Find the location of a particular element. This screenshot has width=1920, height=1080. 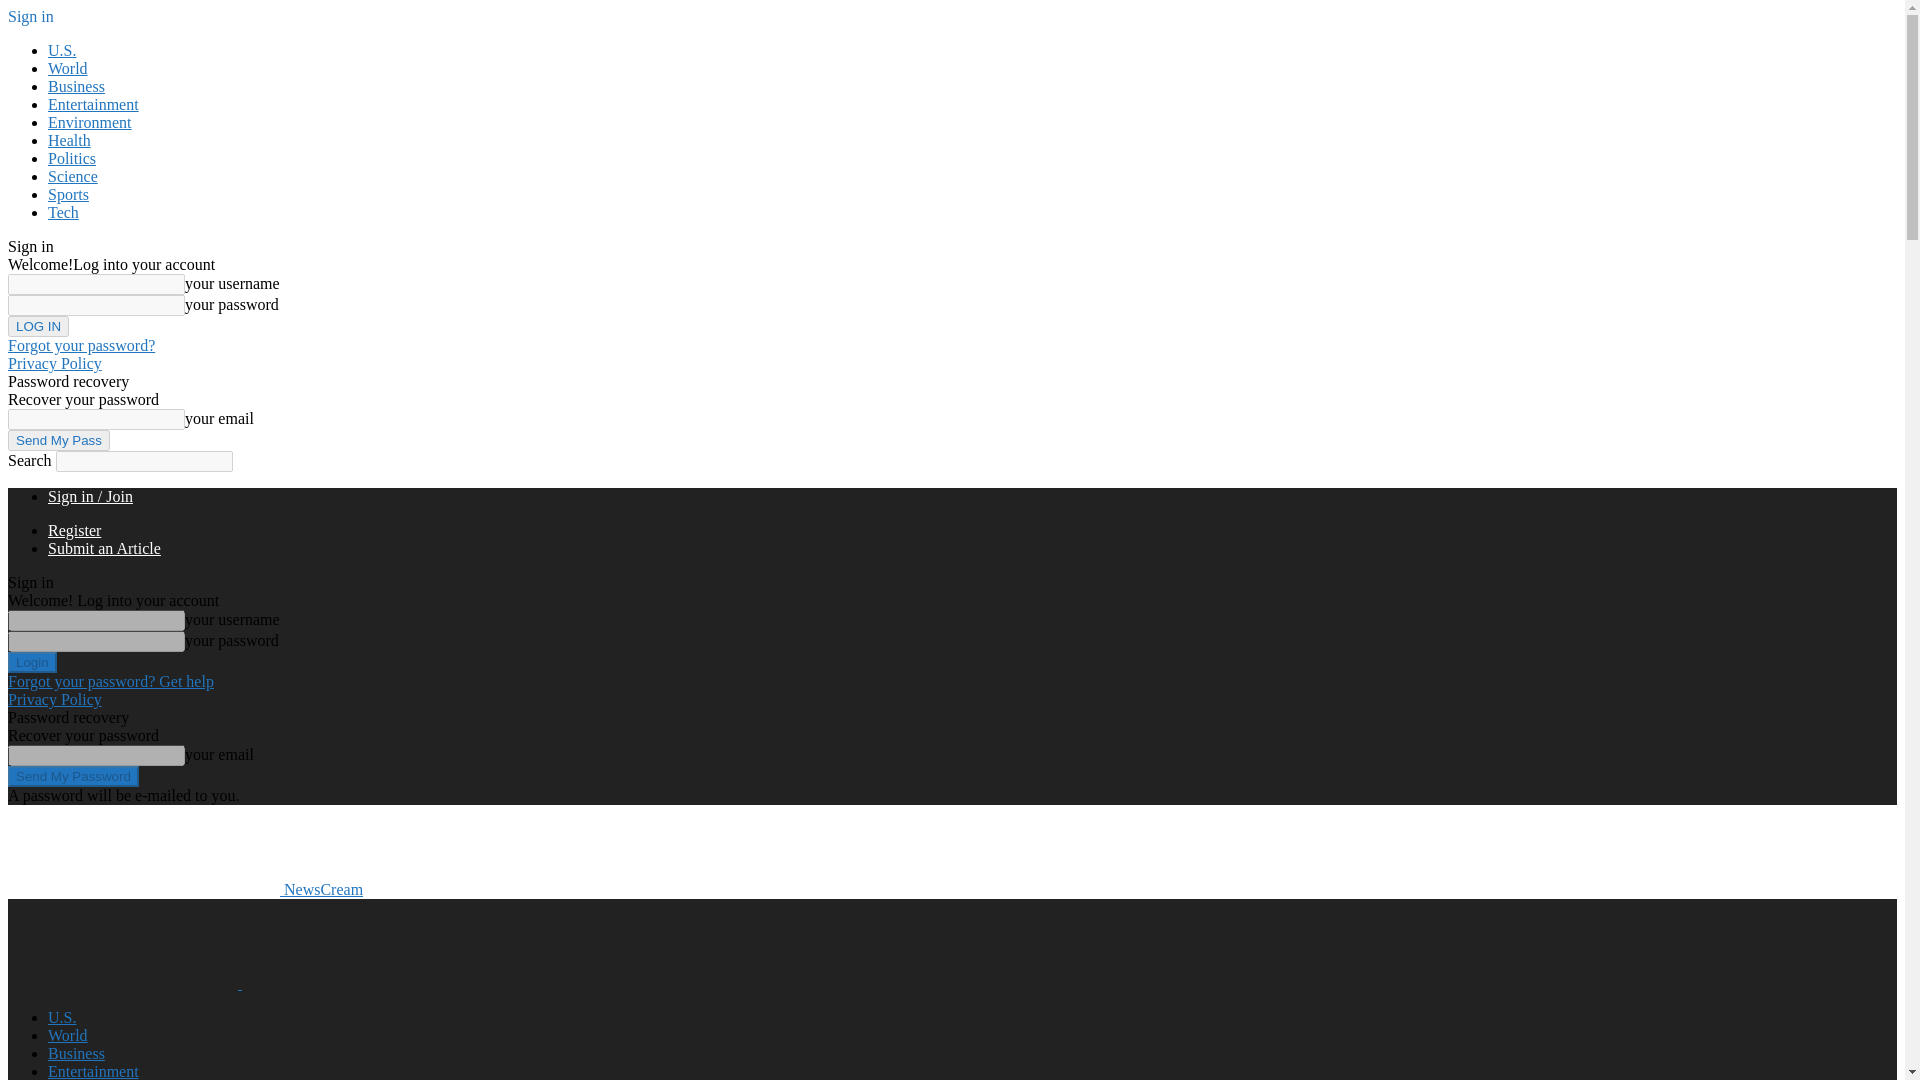

Business is located at coordinates (76, 1053).